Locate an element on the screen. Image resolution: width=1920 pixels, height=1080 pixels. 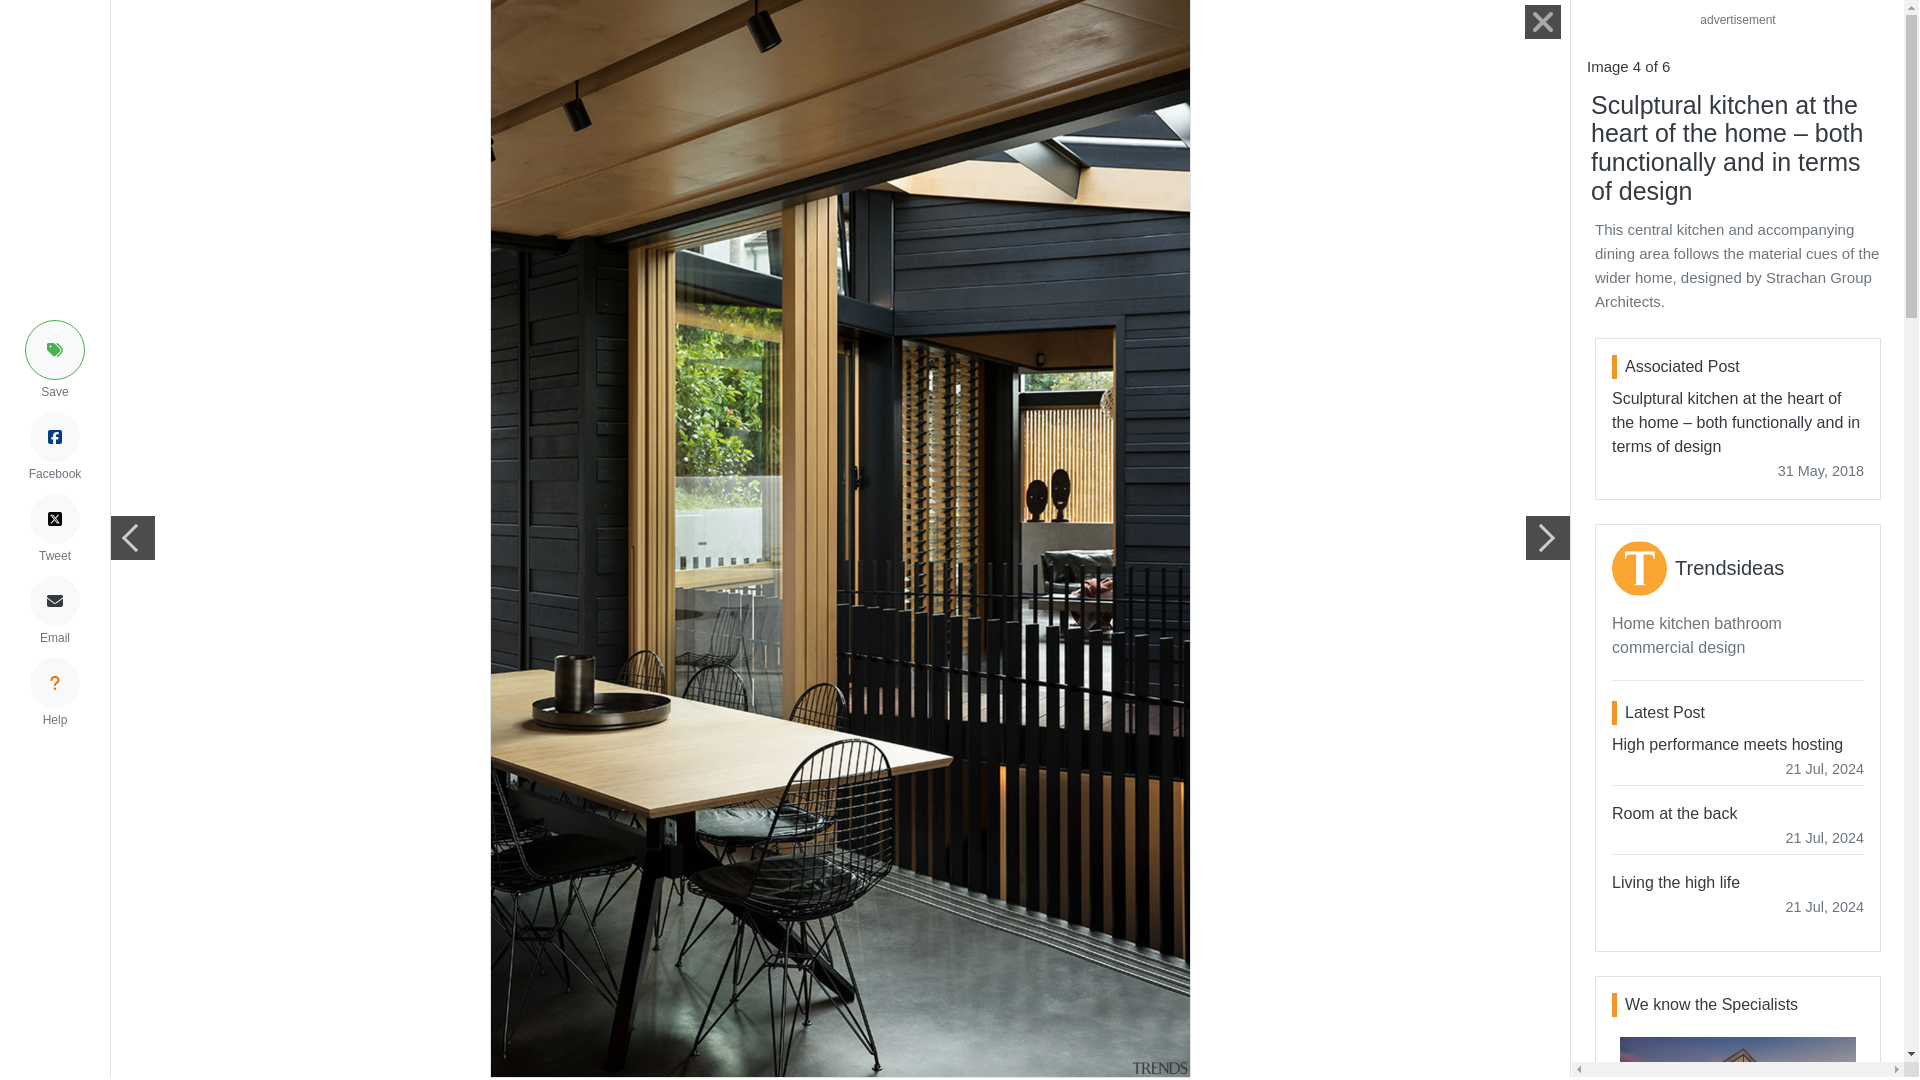
Living the high life is located at coordinates (1738, 882).